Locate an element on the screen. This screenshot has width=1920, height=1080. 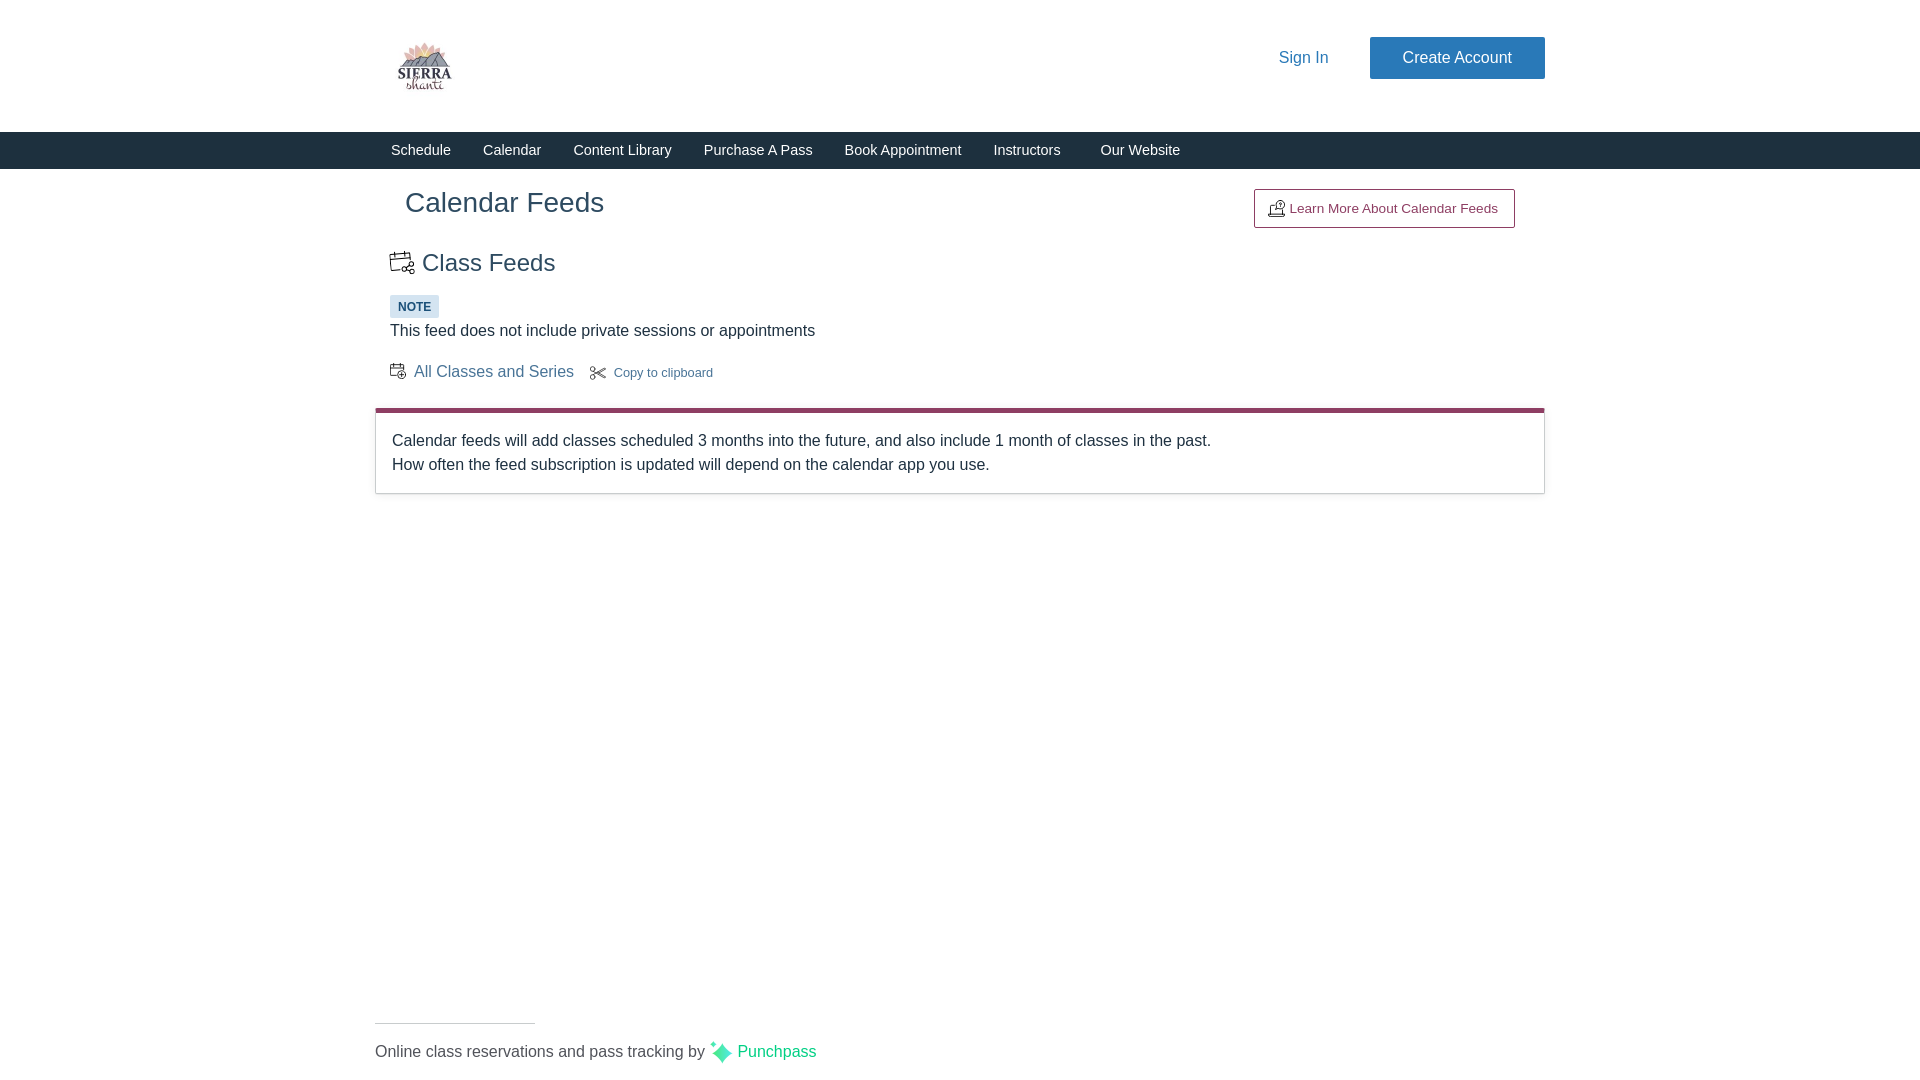
Learn More About Calendar Feeds is located at coordinates (1384, 208).